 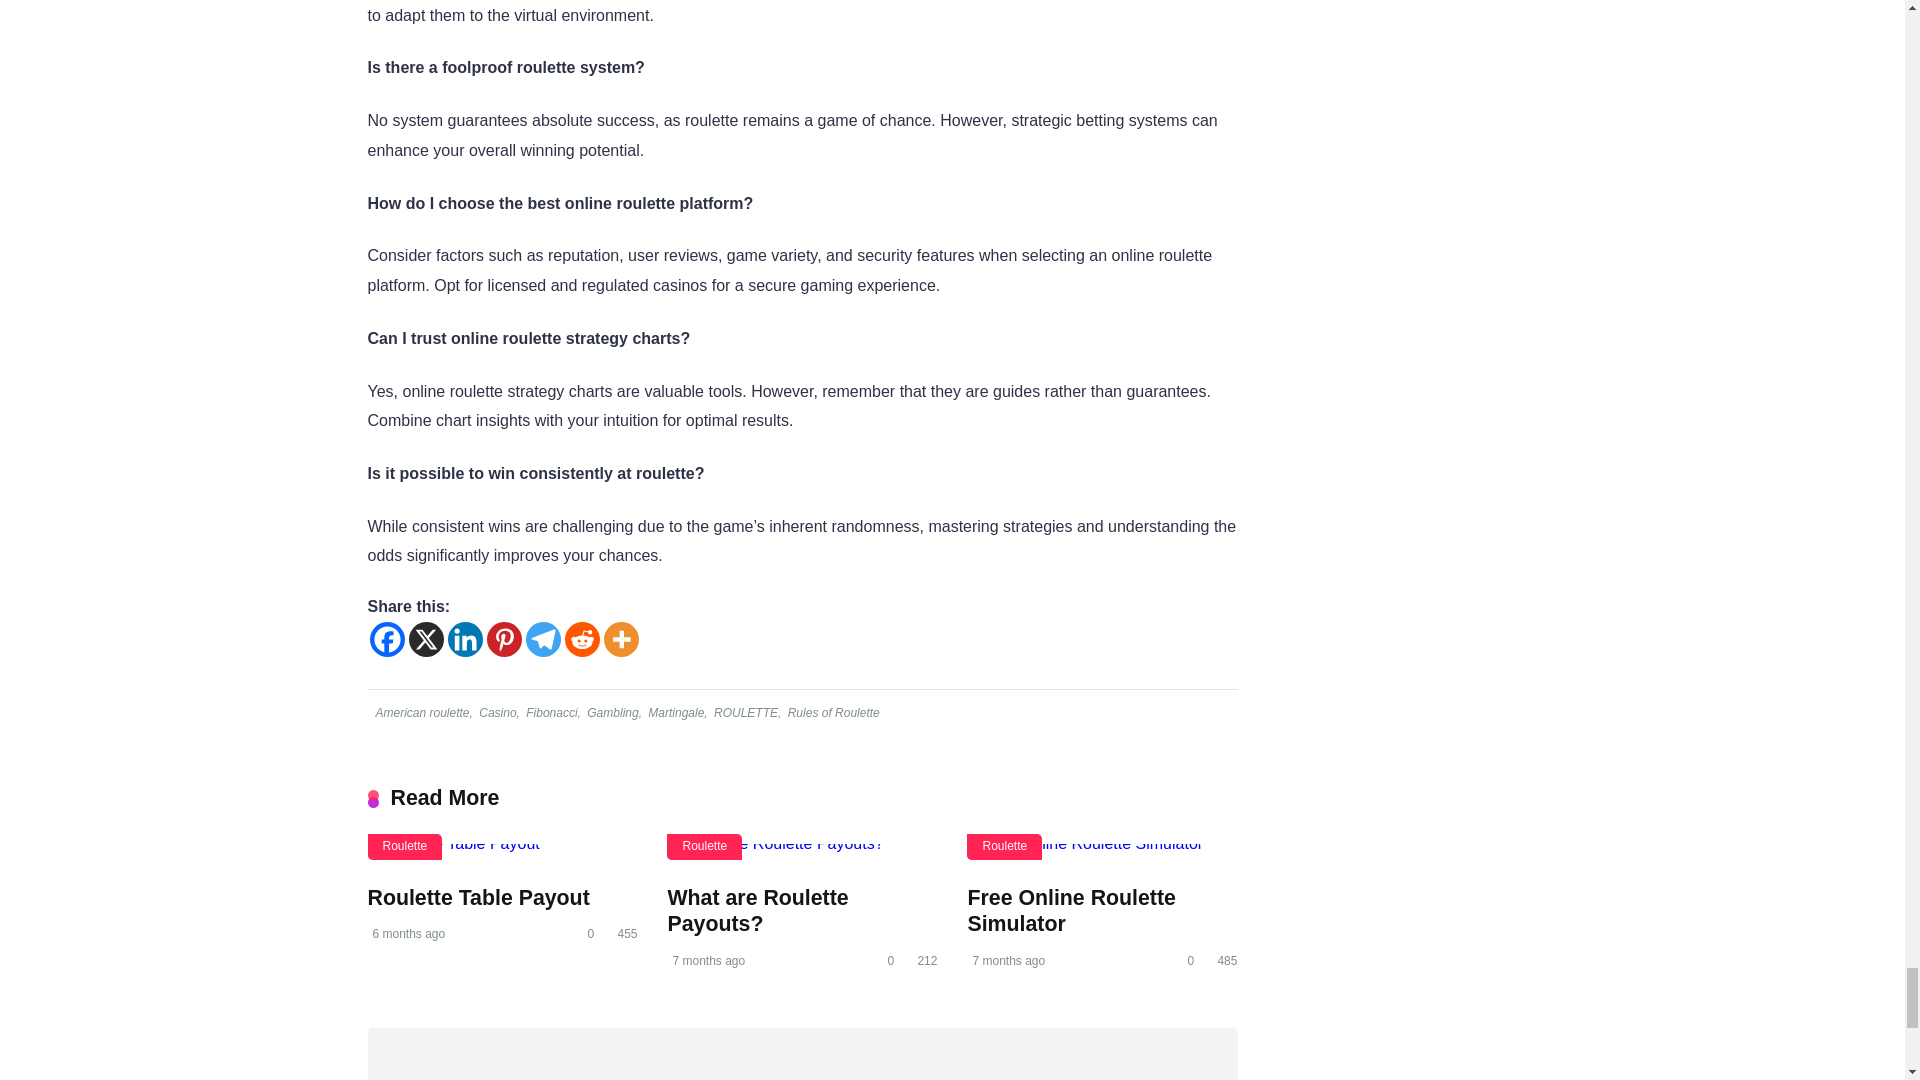 I want to click on What are Roulette Payouts?, so click(x=801, y=851).